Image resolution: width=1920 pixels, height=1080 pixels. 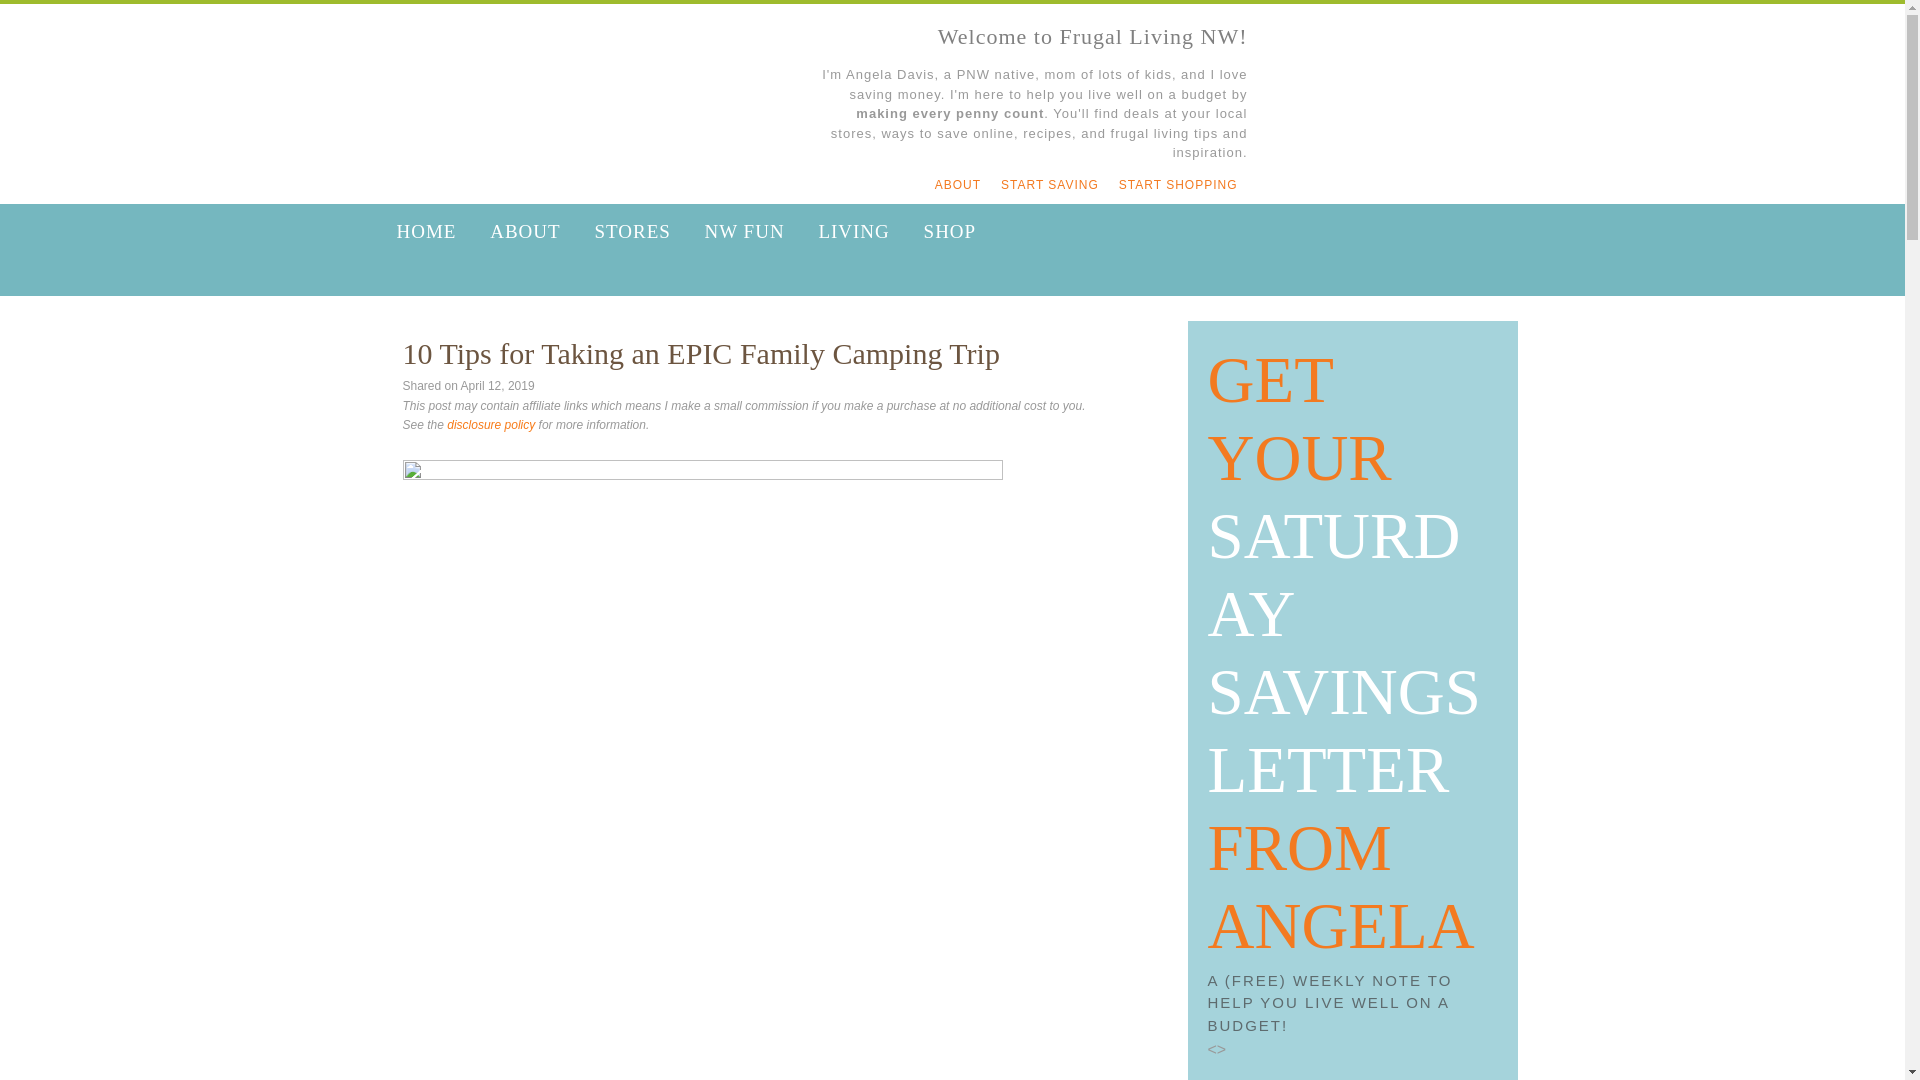 What do you see at coordinates (1178, 184) in the screenshot?
I see `START SHOPPING` at bounding box center [1178, 184].